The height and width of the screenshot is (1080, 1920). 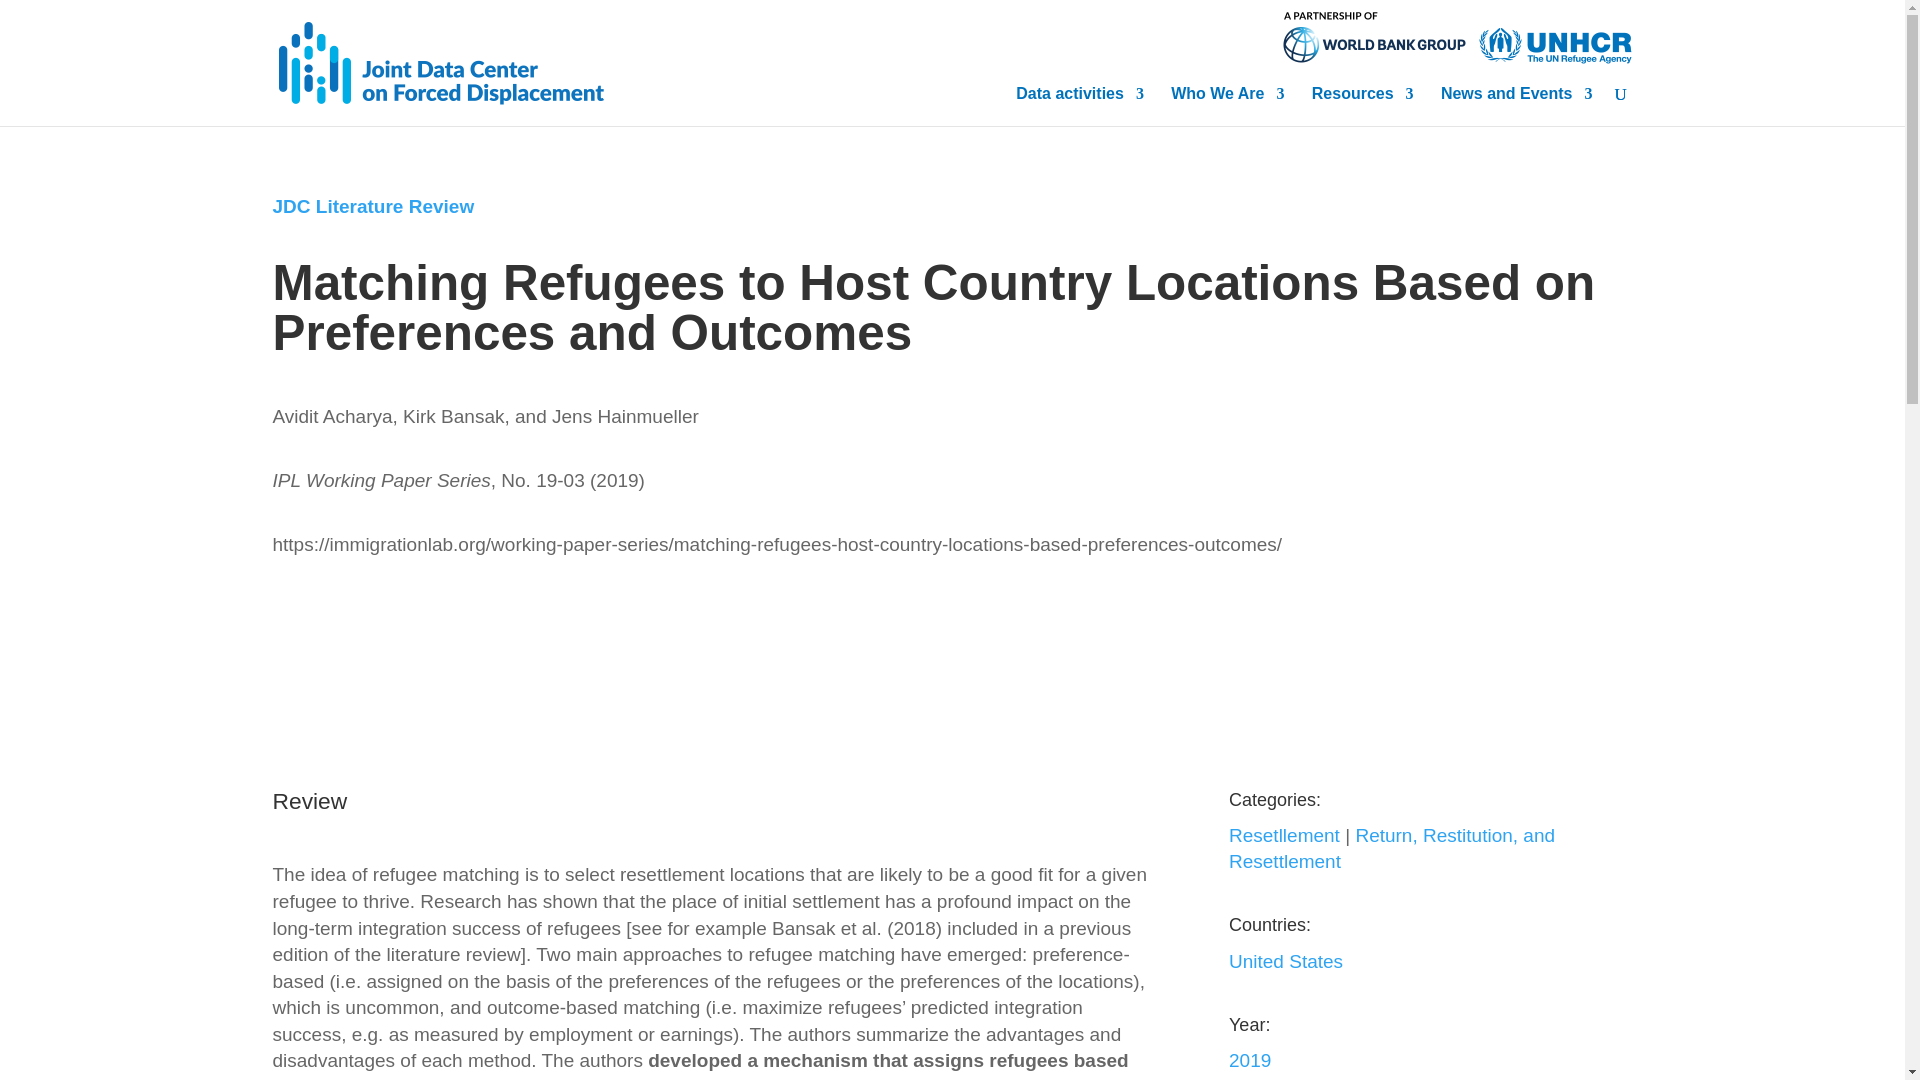 What do you see at coordinates (1284, 835) in the screenshot?
I see `Resetllement` at bounding box center [1284, 835].